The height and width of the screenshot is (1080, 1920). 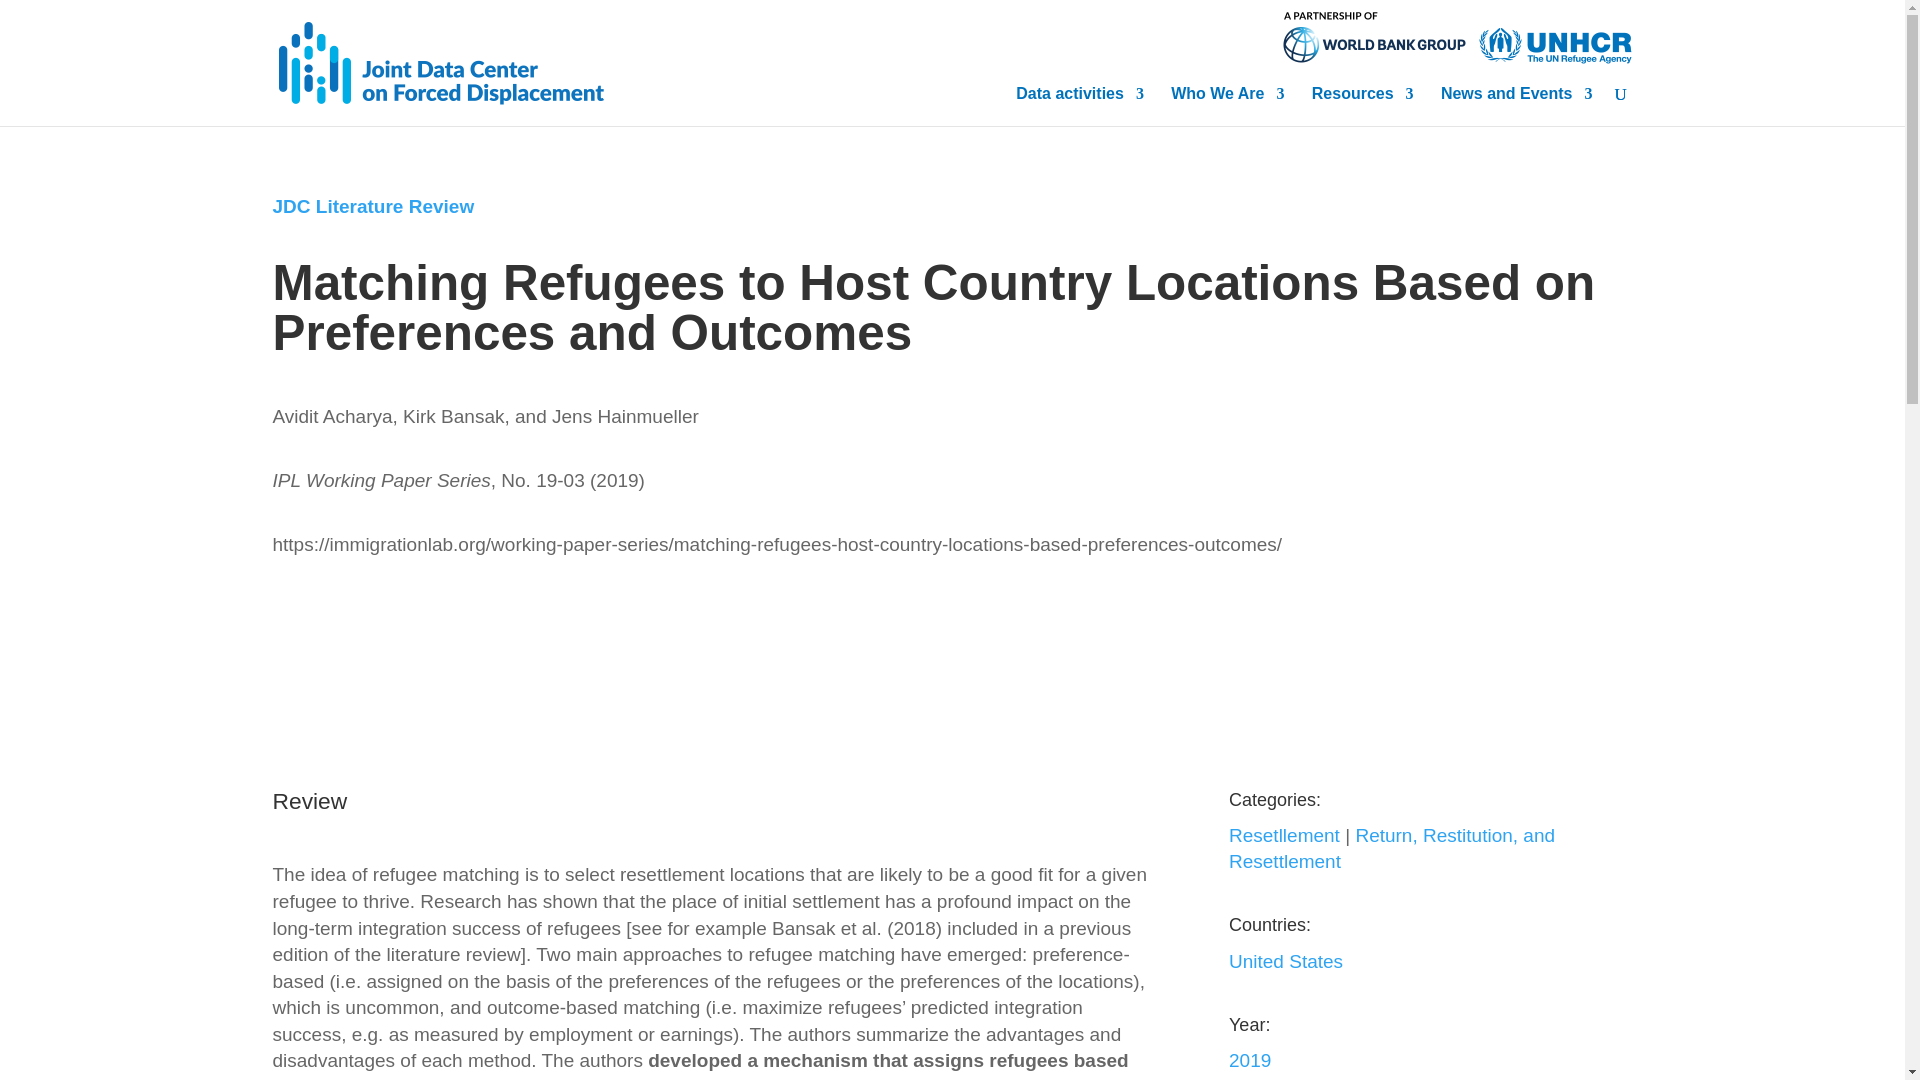 What do you see at coordinates (1284, 835) in the screenshot?
I see `Resetllement` at bounding box center [1284, 835].